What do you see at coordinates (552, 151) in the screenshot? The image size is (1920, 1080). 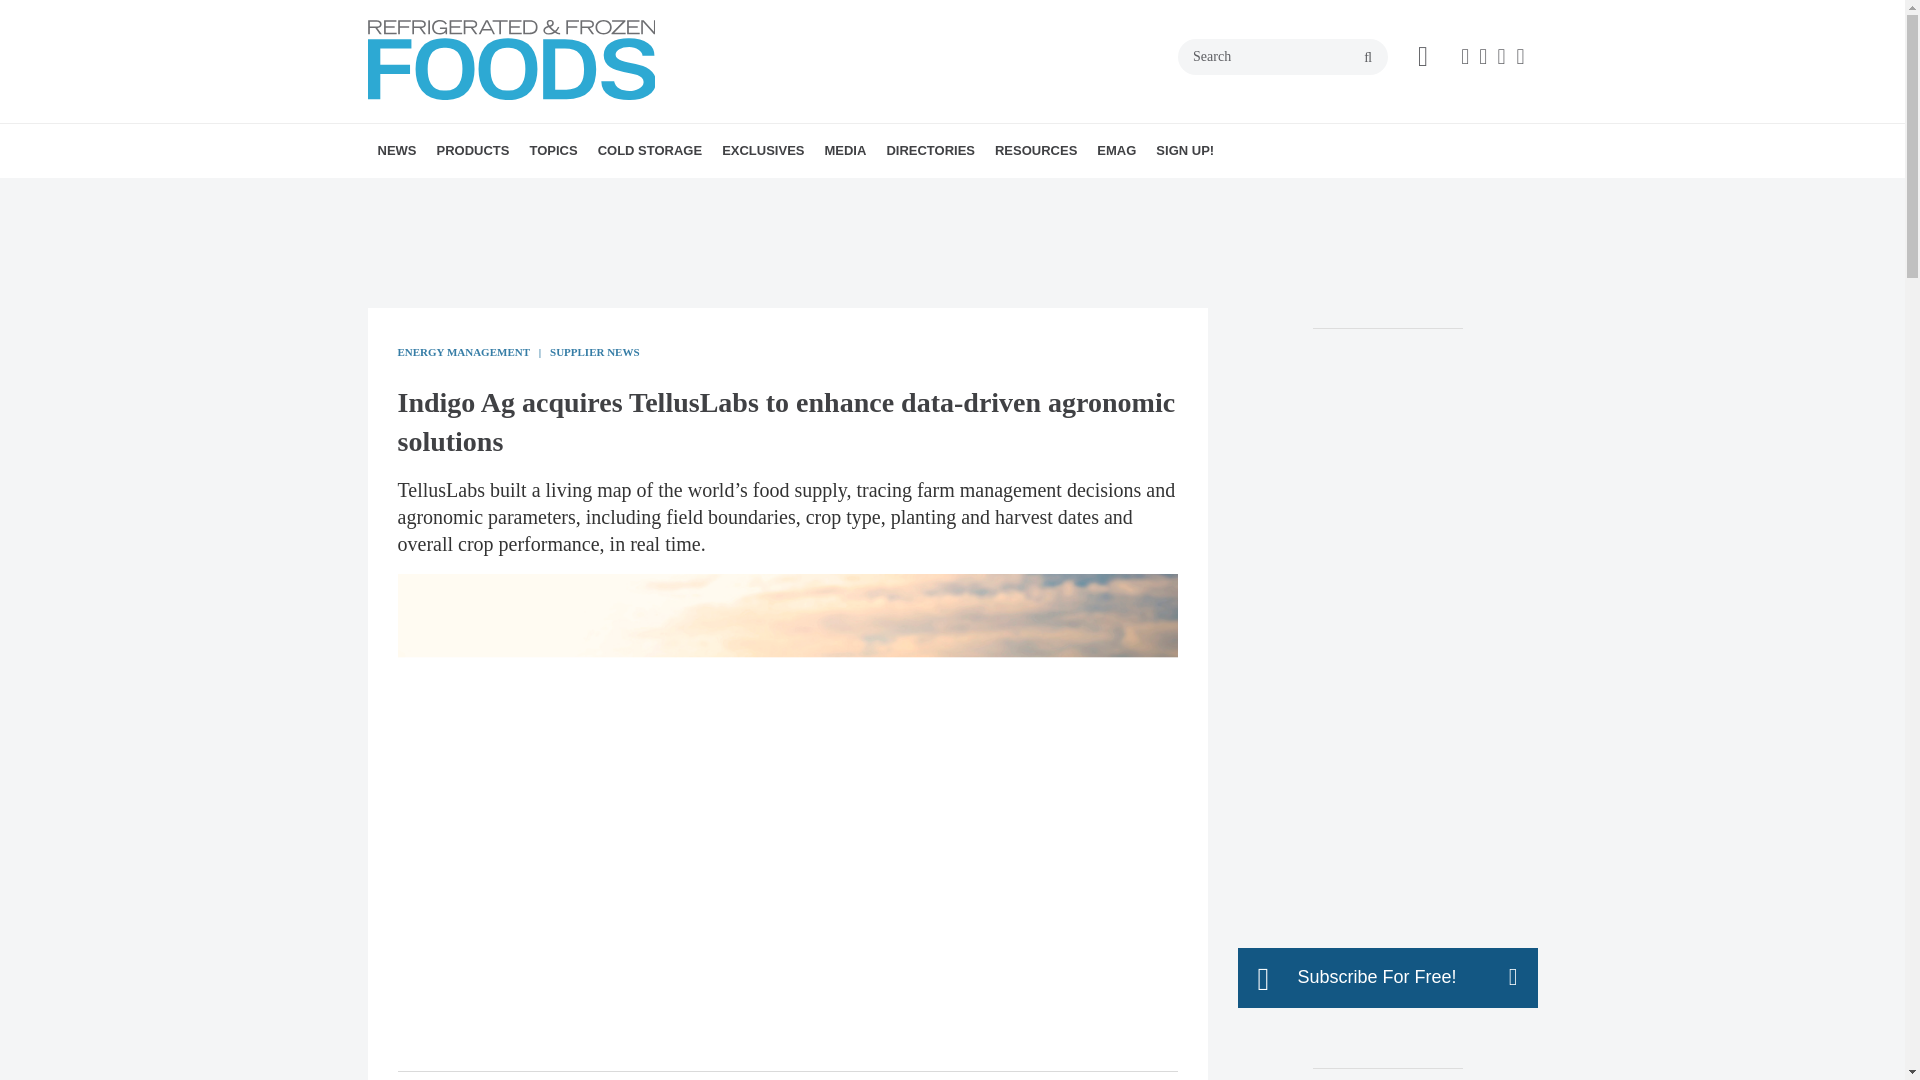 I see `TOPICS` at bounding box center [552, 151].